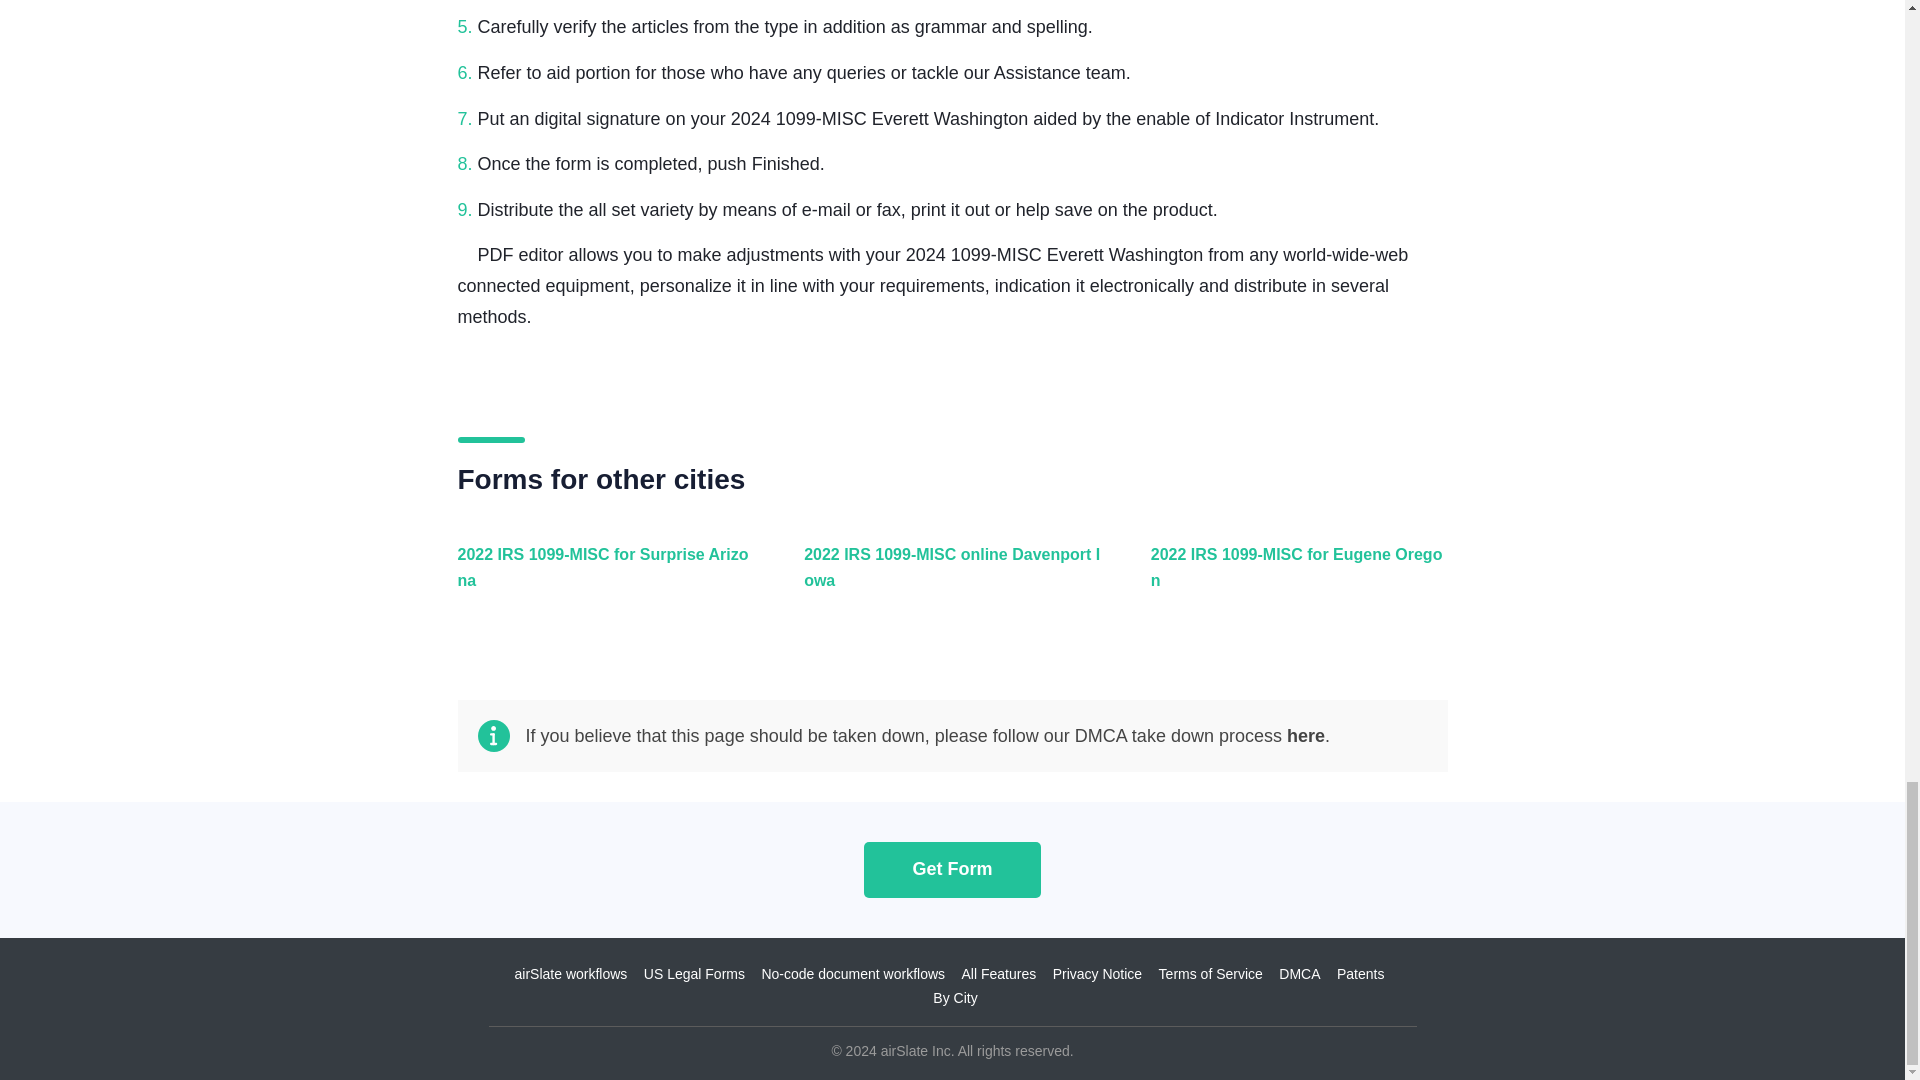 Image resolution: width=1920 pixels, height=1080 pixels. What do you see at coordinates (1299, 973) in the screenshot?
I see `DMCA` at bounding box center [1299, 973].